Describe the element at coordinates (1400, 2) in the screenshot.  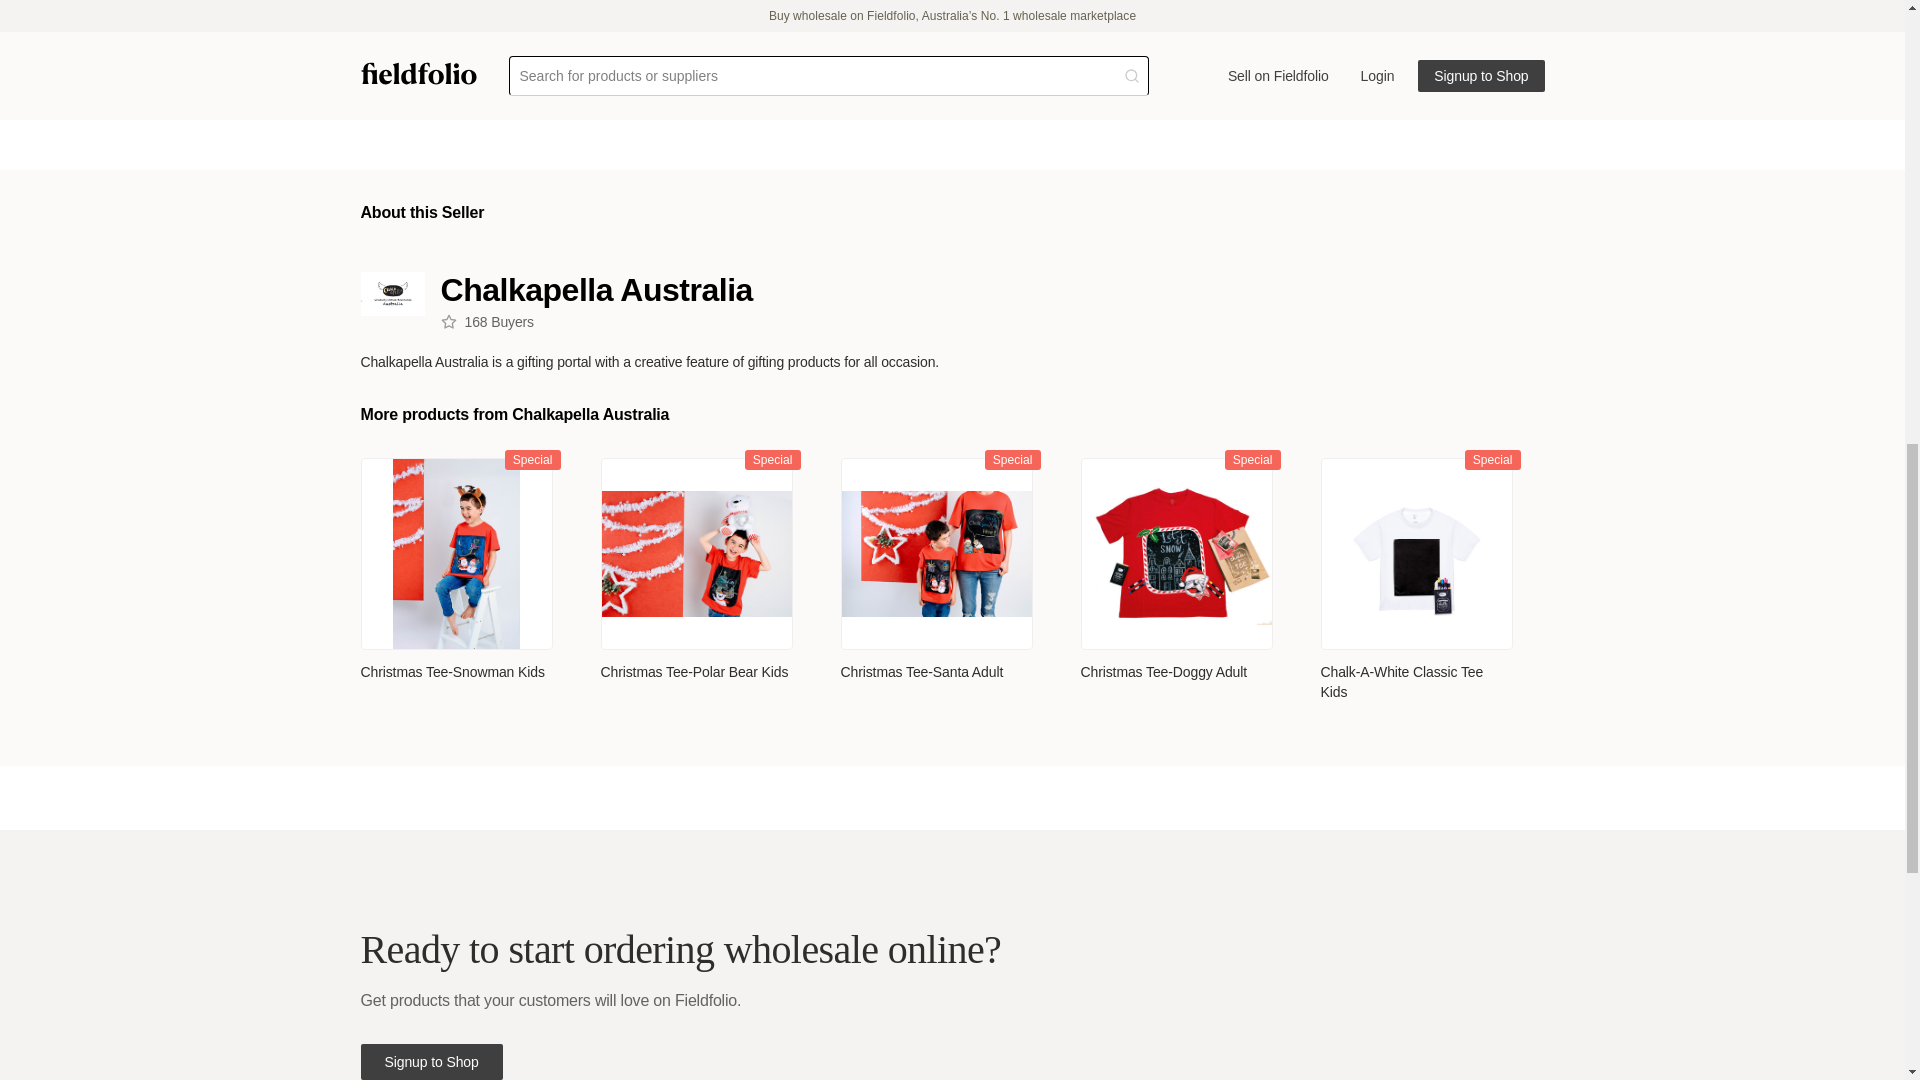
I see `Create your Sales Rep Profile` at that location.